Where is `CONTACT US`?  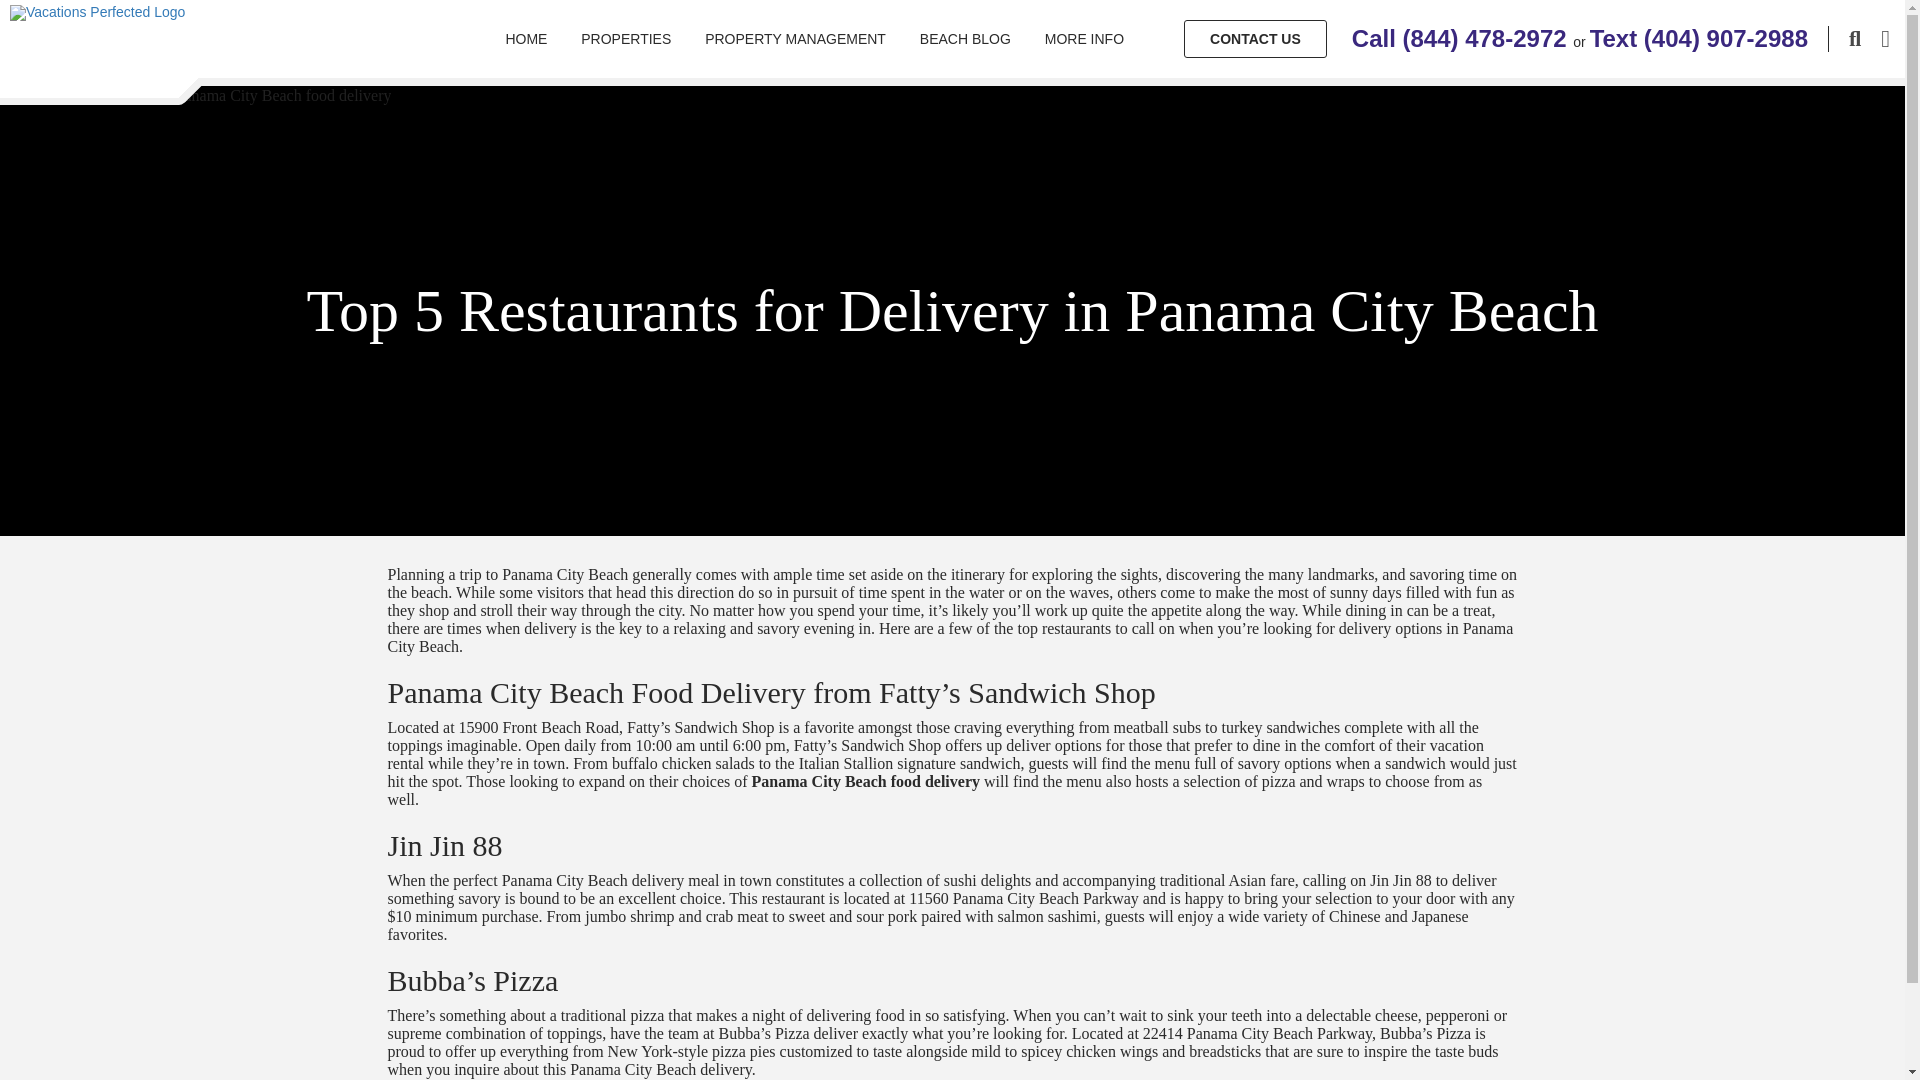
CONTACT US is located at coordinates (1255, 39).